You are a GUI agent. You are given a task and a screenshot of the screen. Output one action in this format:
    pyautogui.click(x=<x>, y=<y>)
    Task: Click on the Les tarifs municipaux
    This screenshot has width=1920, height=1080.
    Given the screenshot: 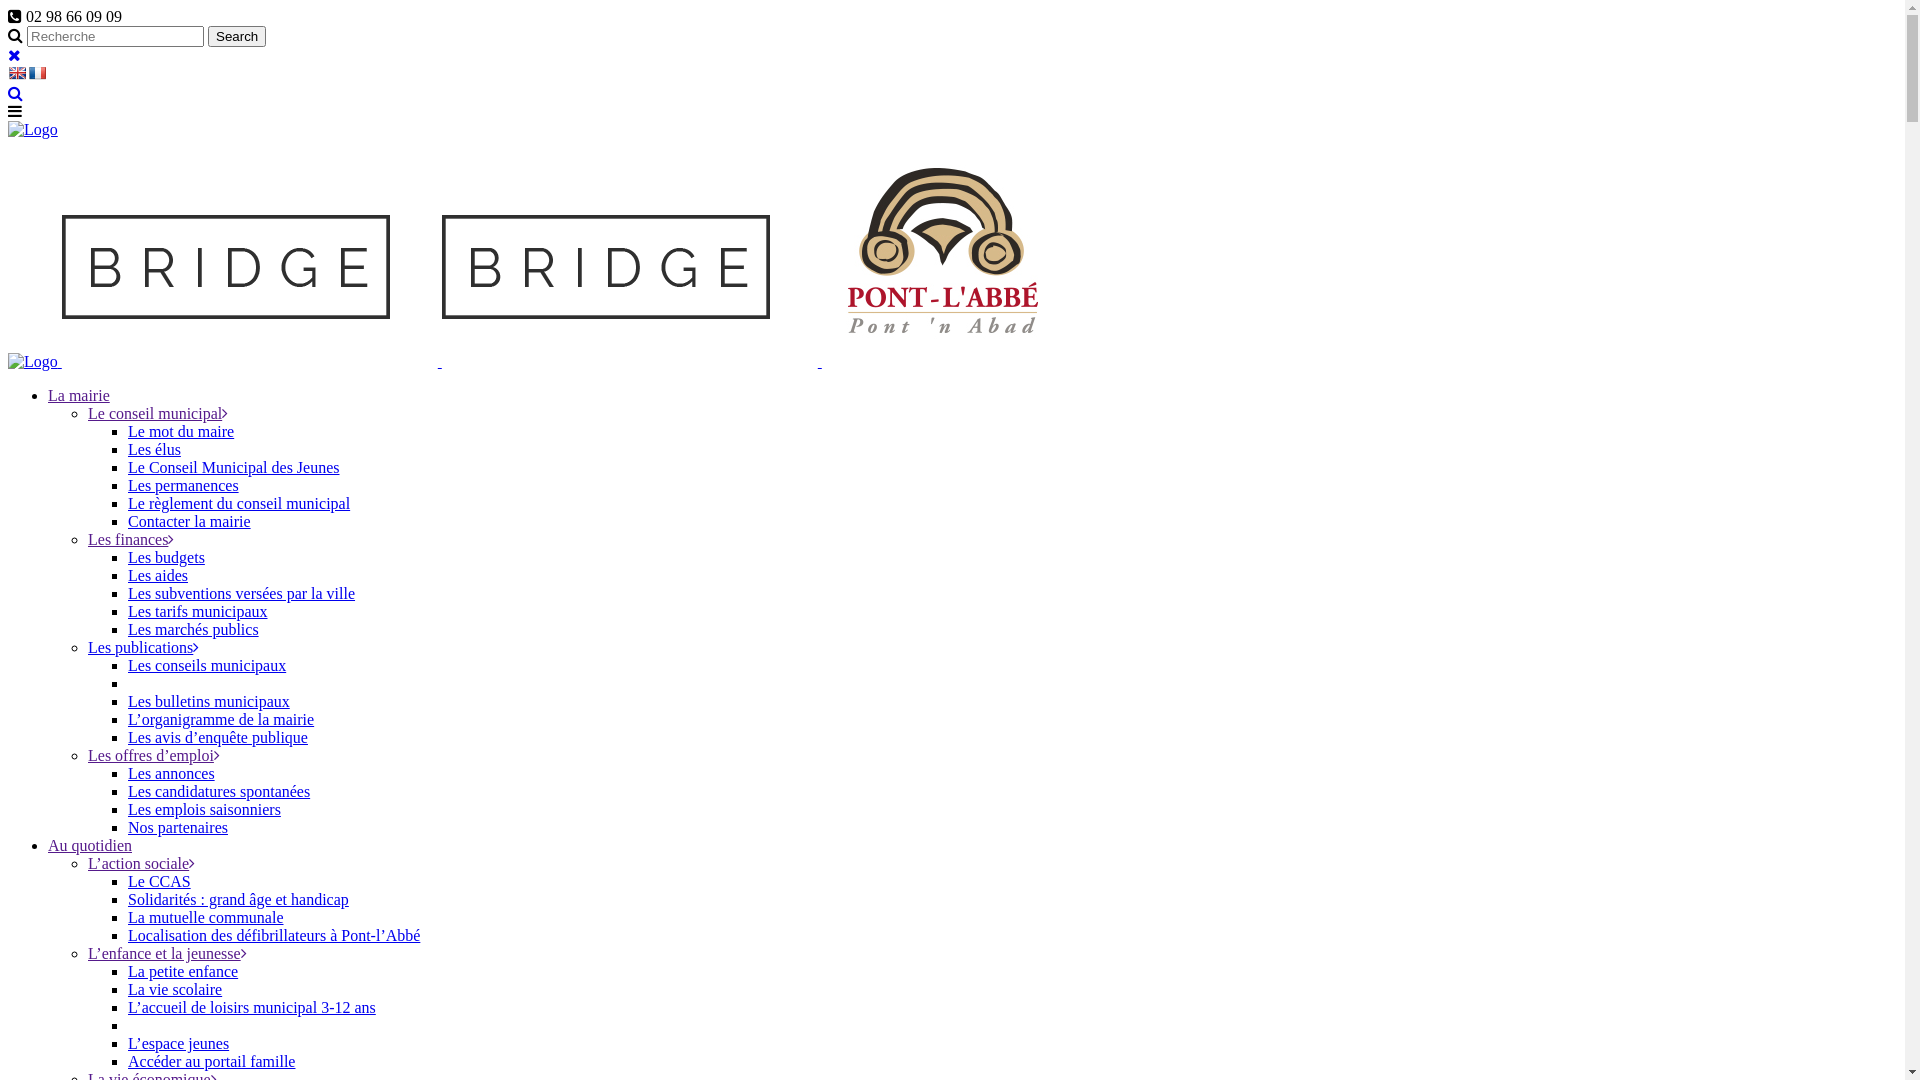 What is the action you would take?
    pyautogui.click(x=198, y=612)
    